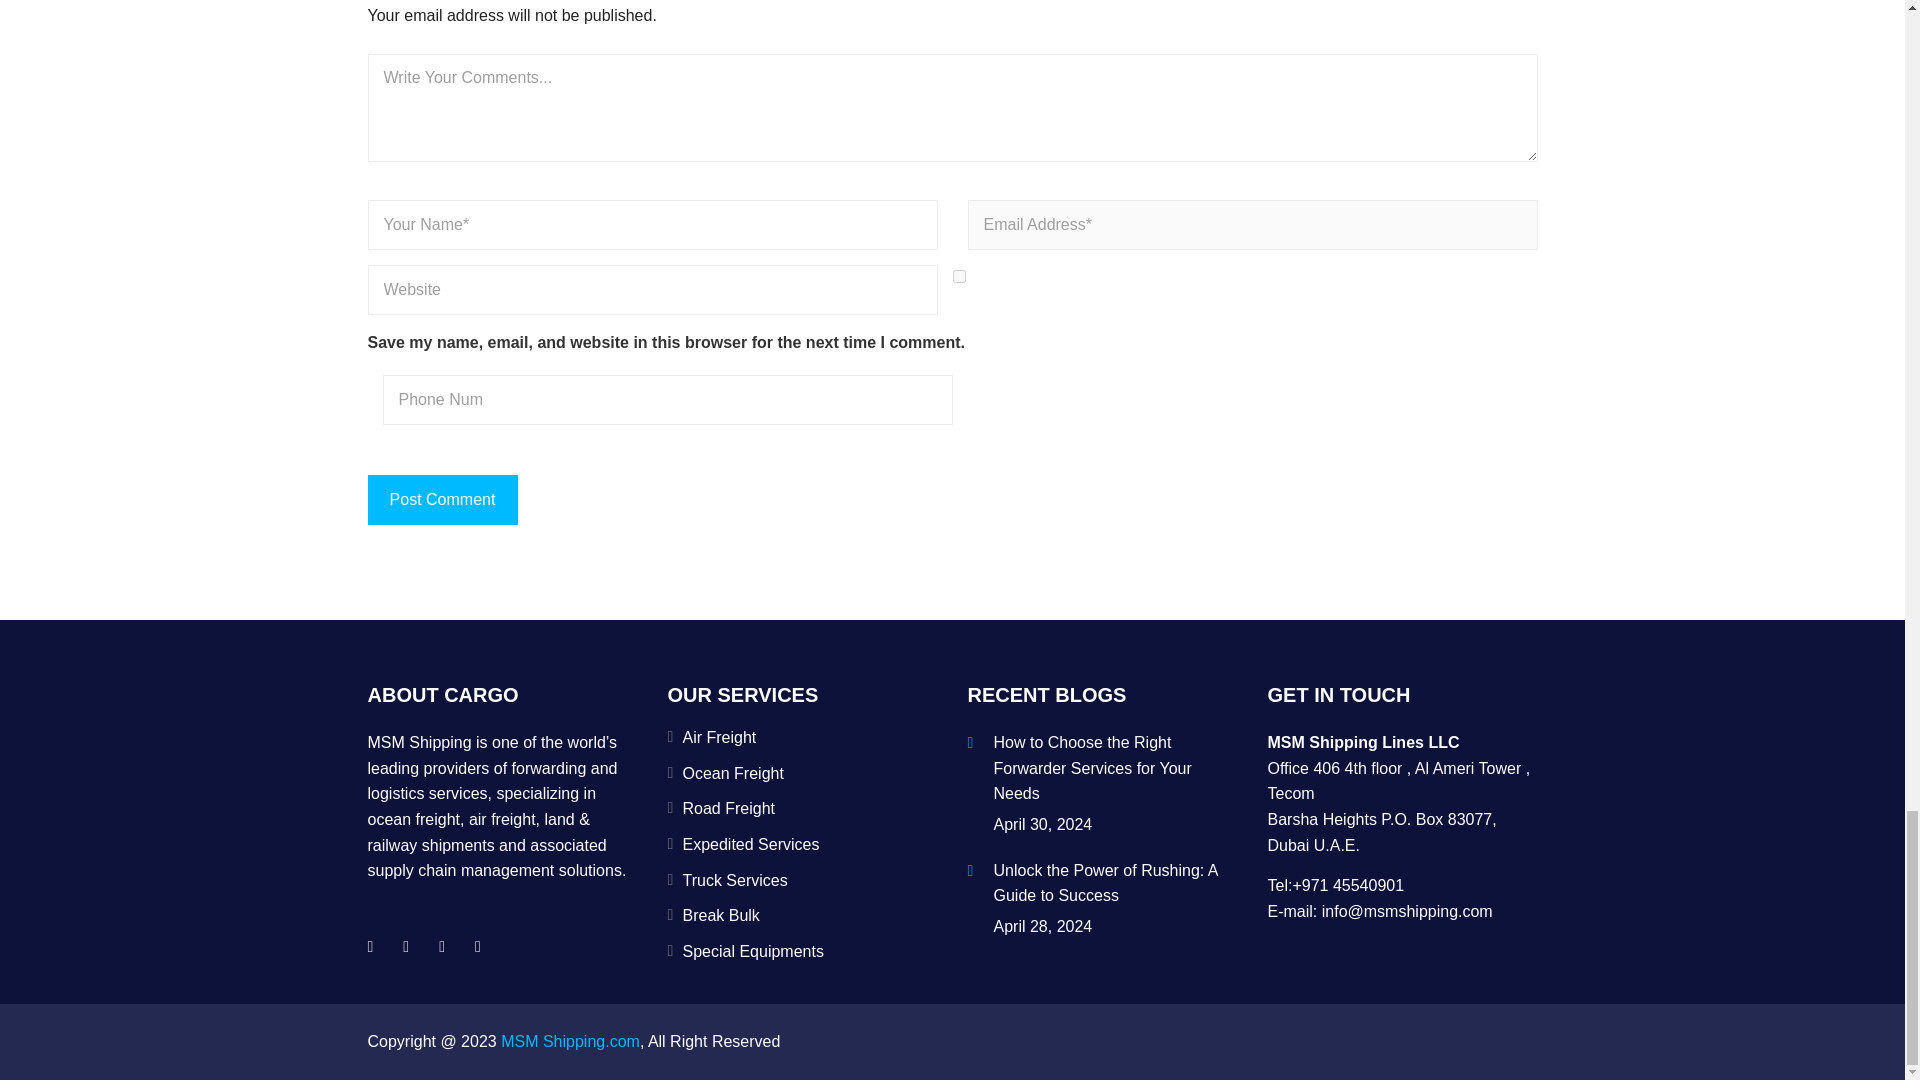 This screenshot has height=1080, width=1920. Describe the element at coordinates (406, 946) in the screenshot. I see `Twitter` at that location.